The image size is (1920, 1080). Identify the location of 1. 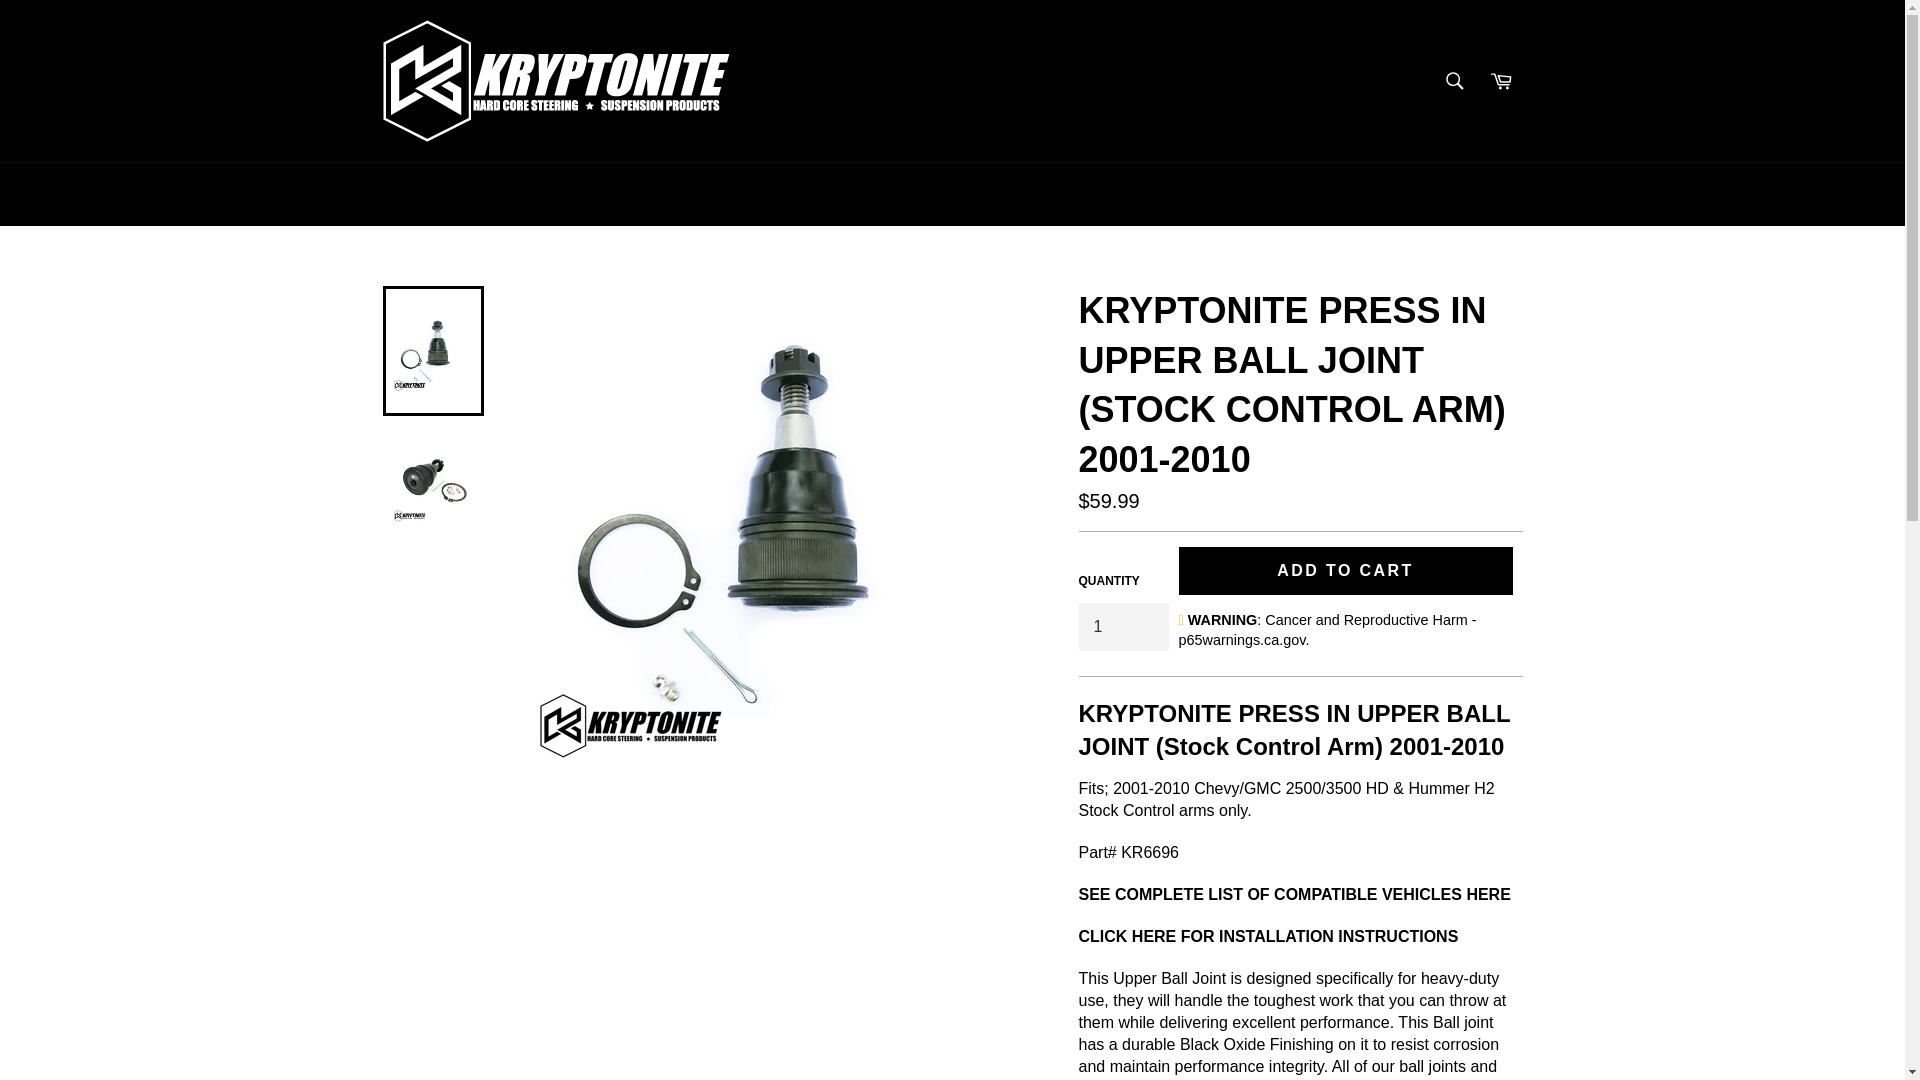
(1122, 626).